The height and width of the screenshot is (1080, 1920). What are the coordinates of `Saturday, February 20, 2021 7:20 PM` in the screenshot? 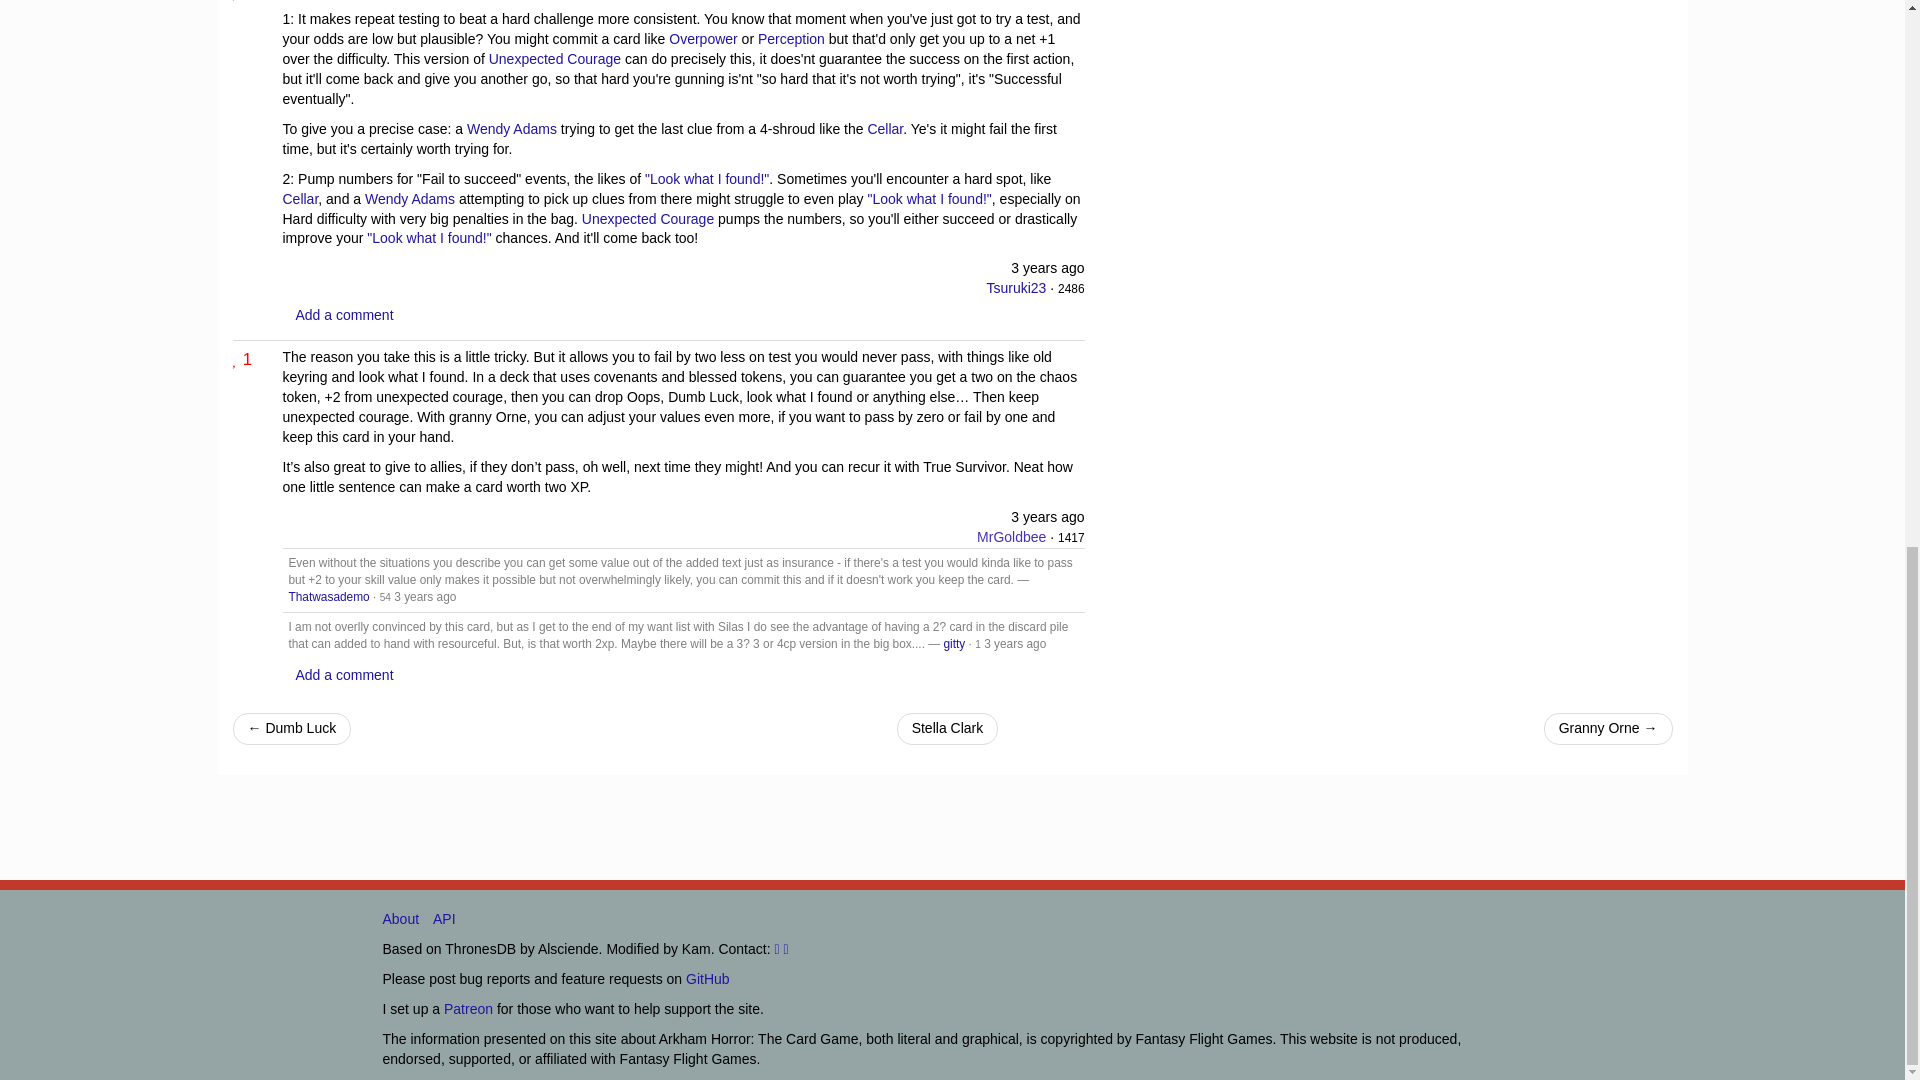 It's located at (424, 596).